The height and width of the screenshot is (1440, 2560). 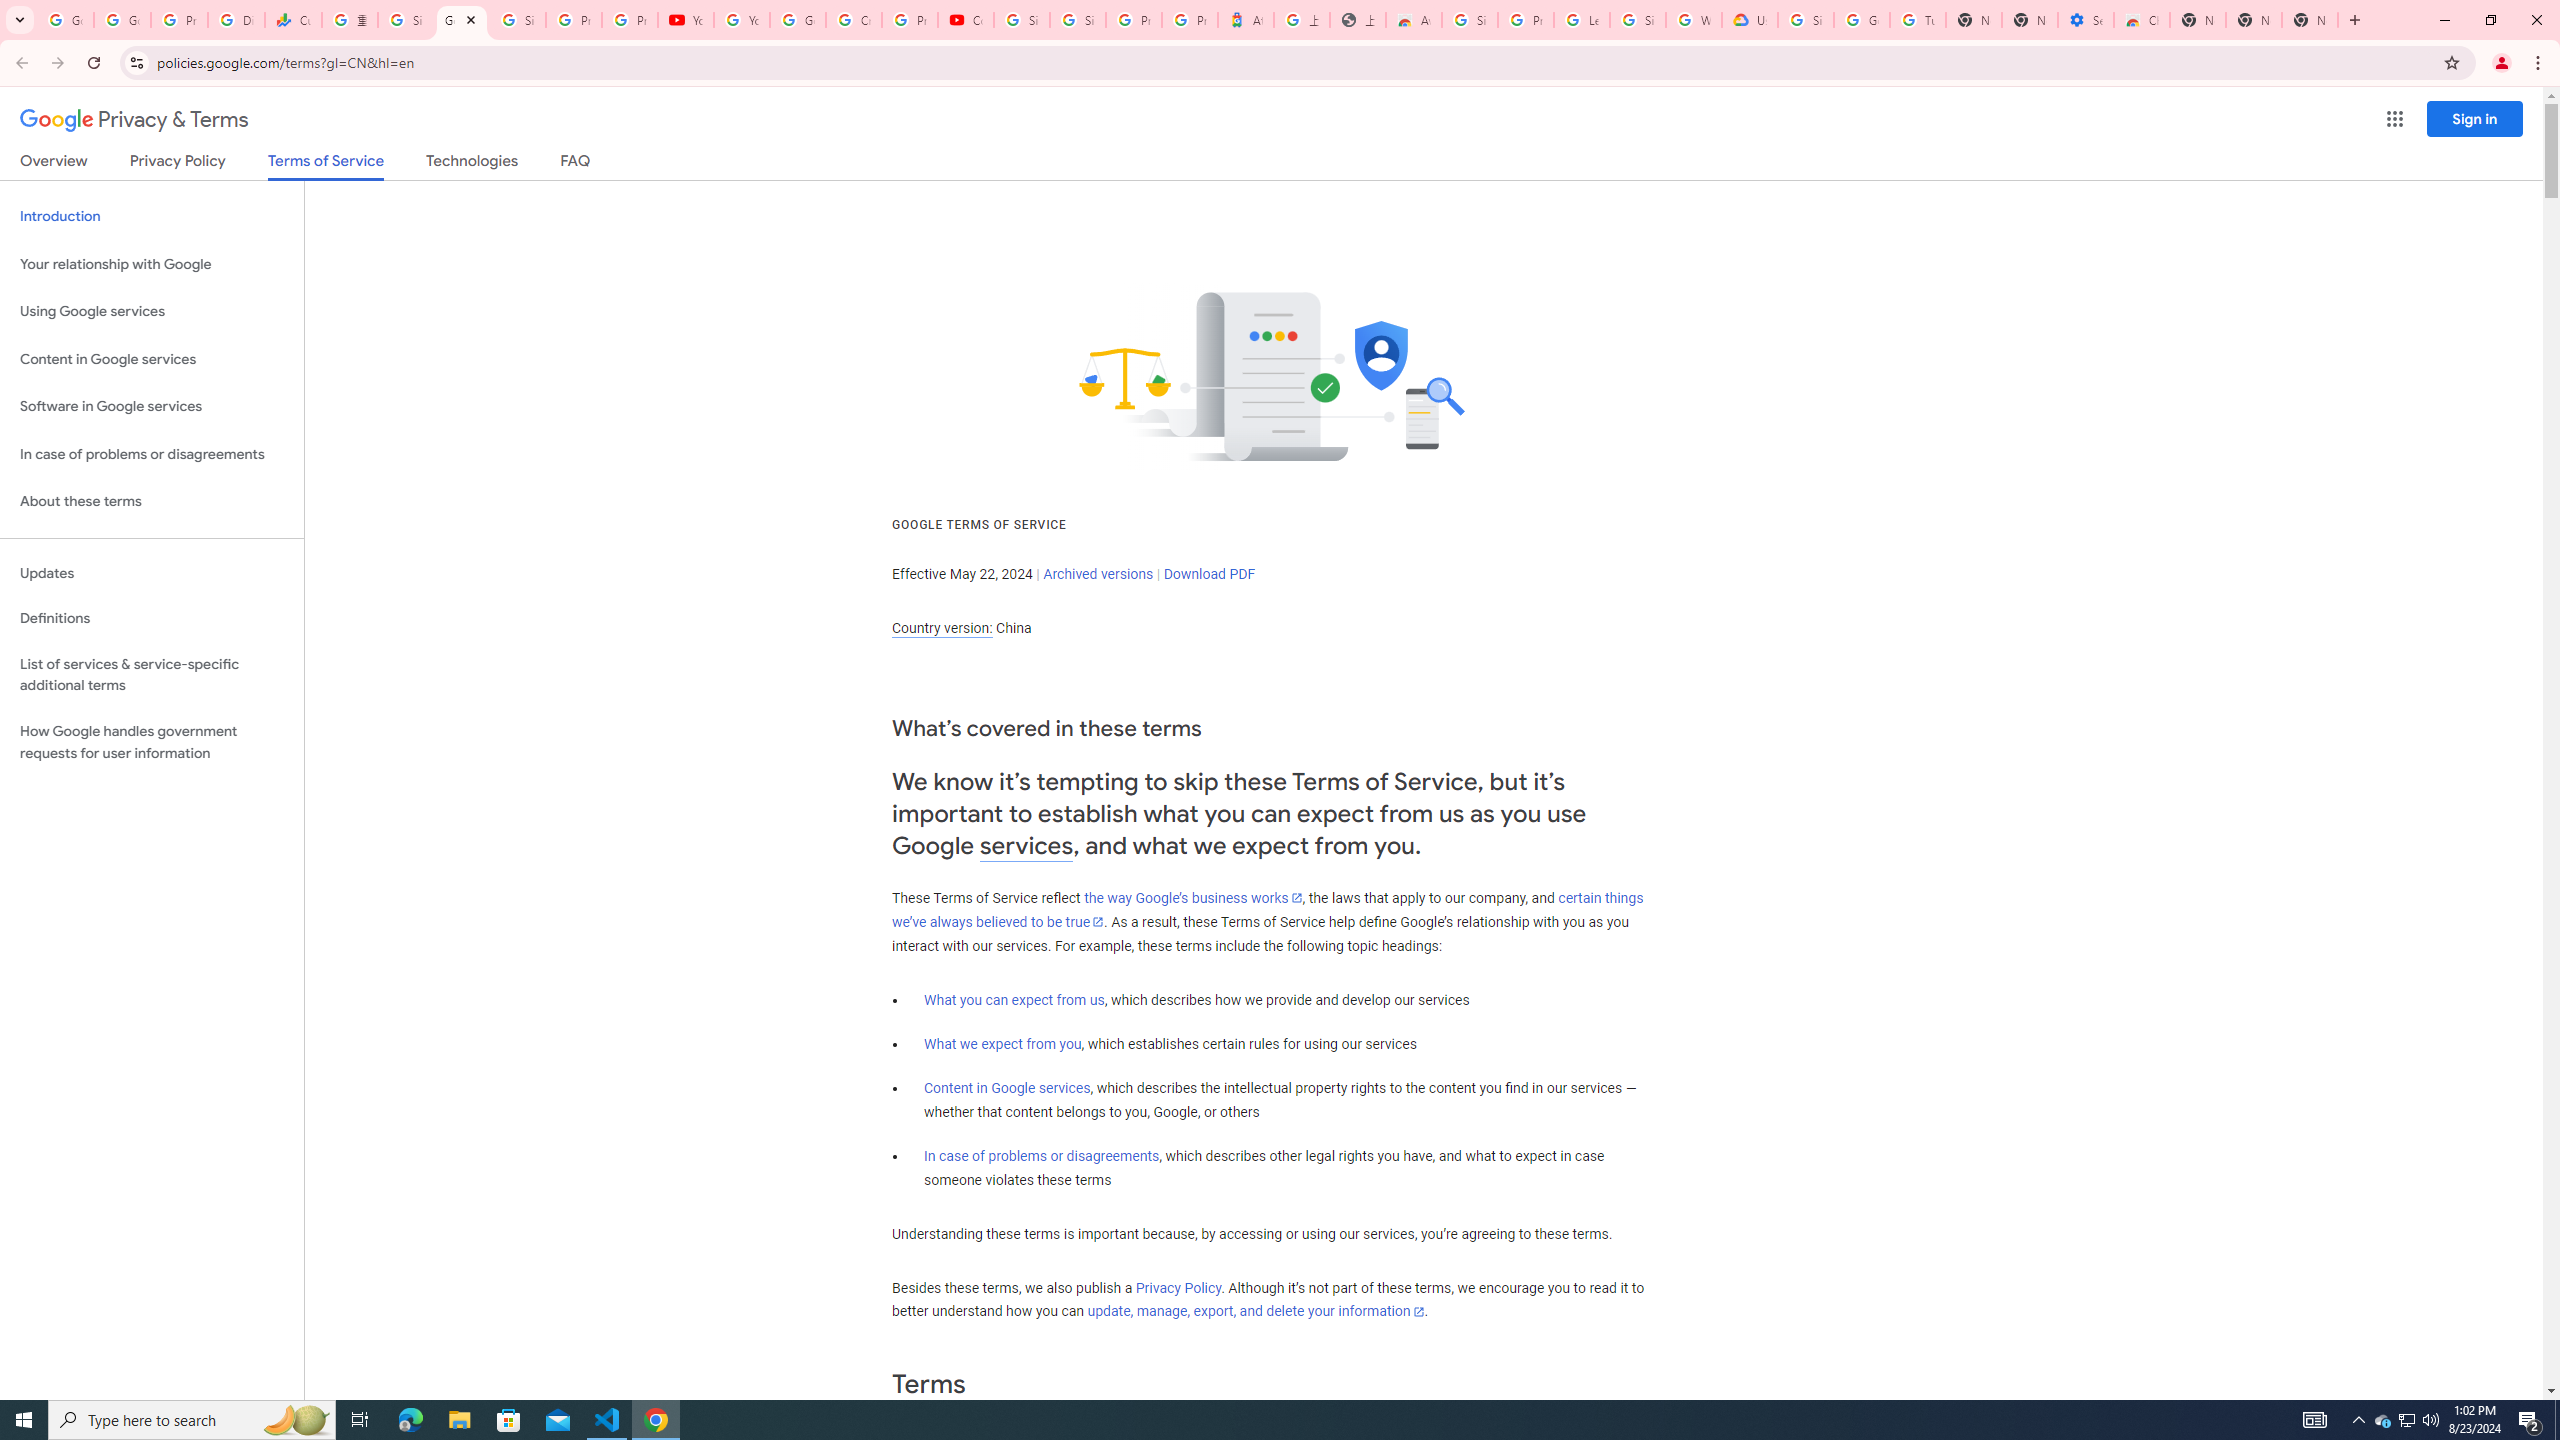 What do you see at coordinates (1178, 1288) in the screenshot?
I see `Privacy Policy` at bounding box center [1178, 1288].